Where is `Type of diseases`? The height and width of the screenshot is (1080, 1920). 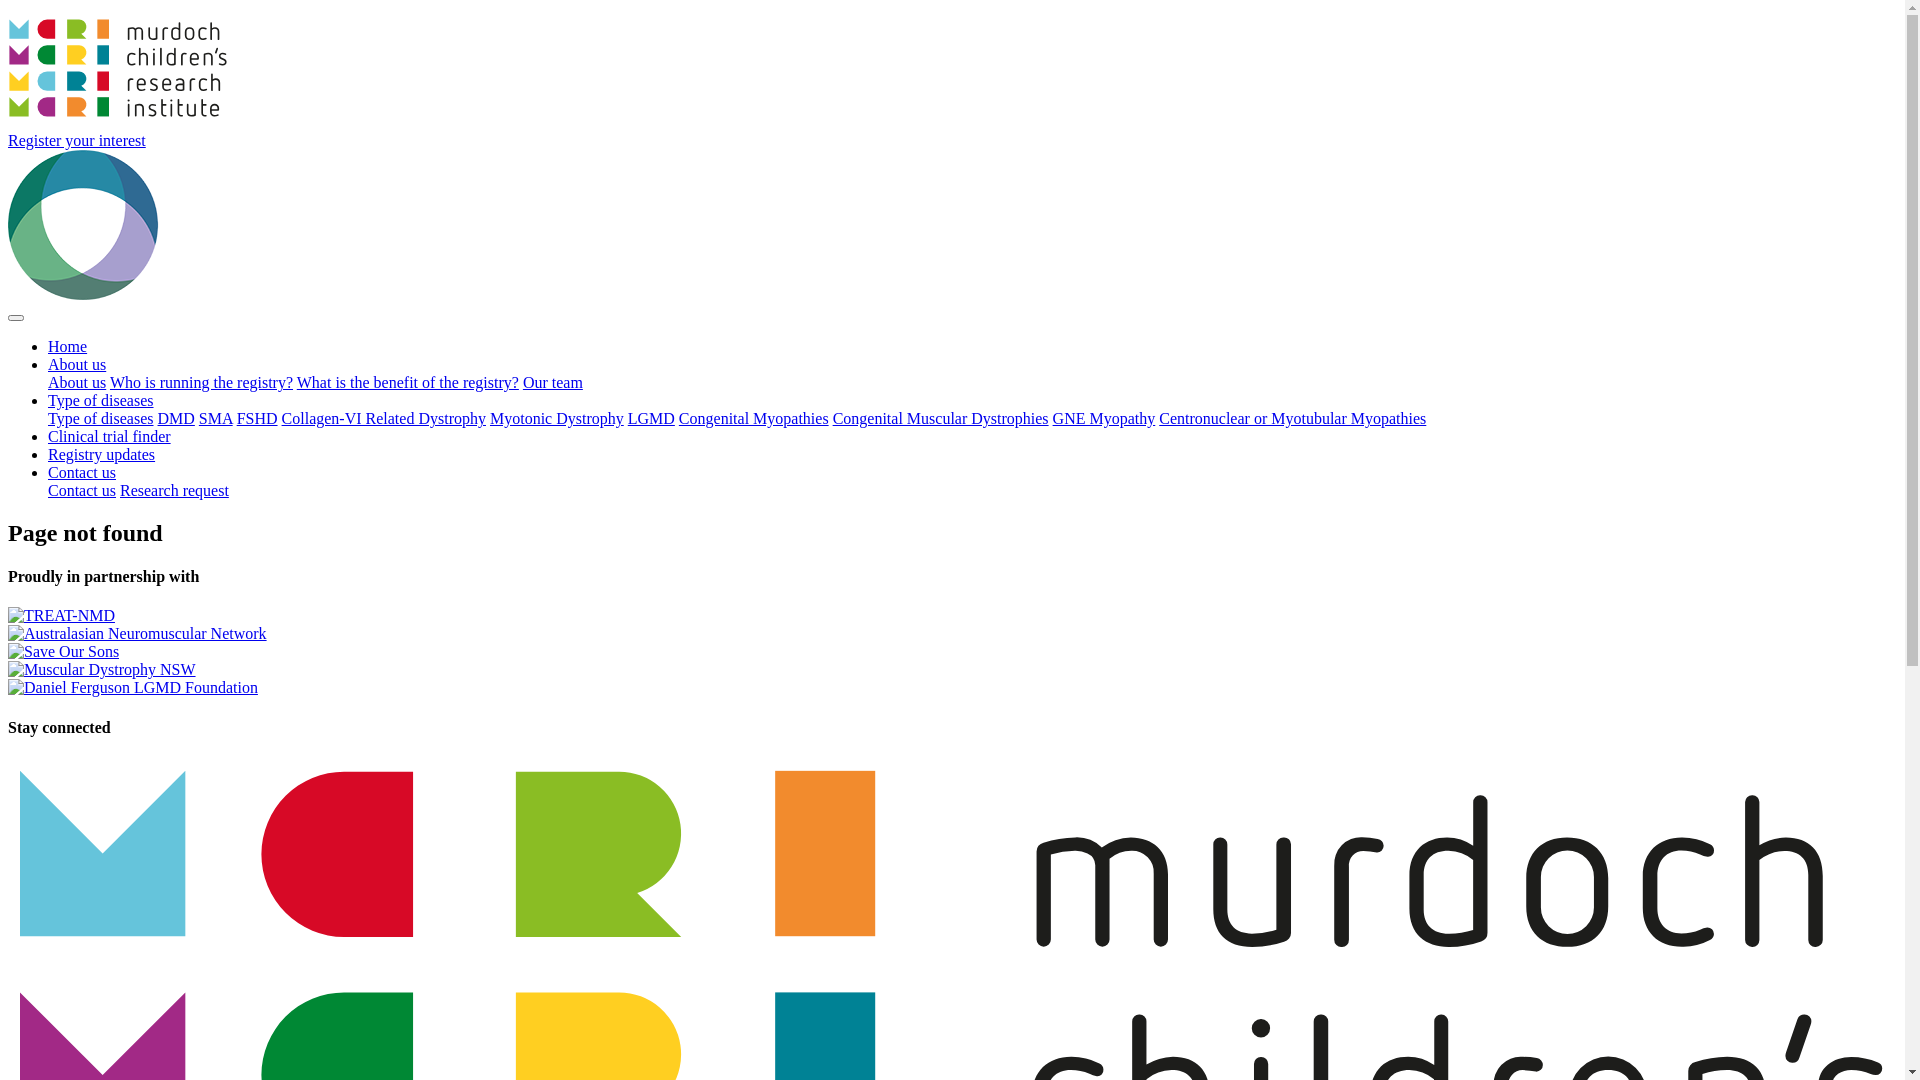 Type of diseases is located at coordinates (101, 418).